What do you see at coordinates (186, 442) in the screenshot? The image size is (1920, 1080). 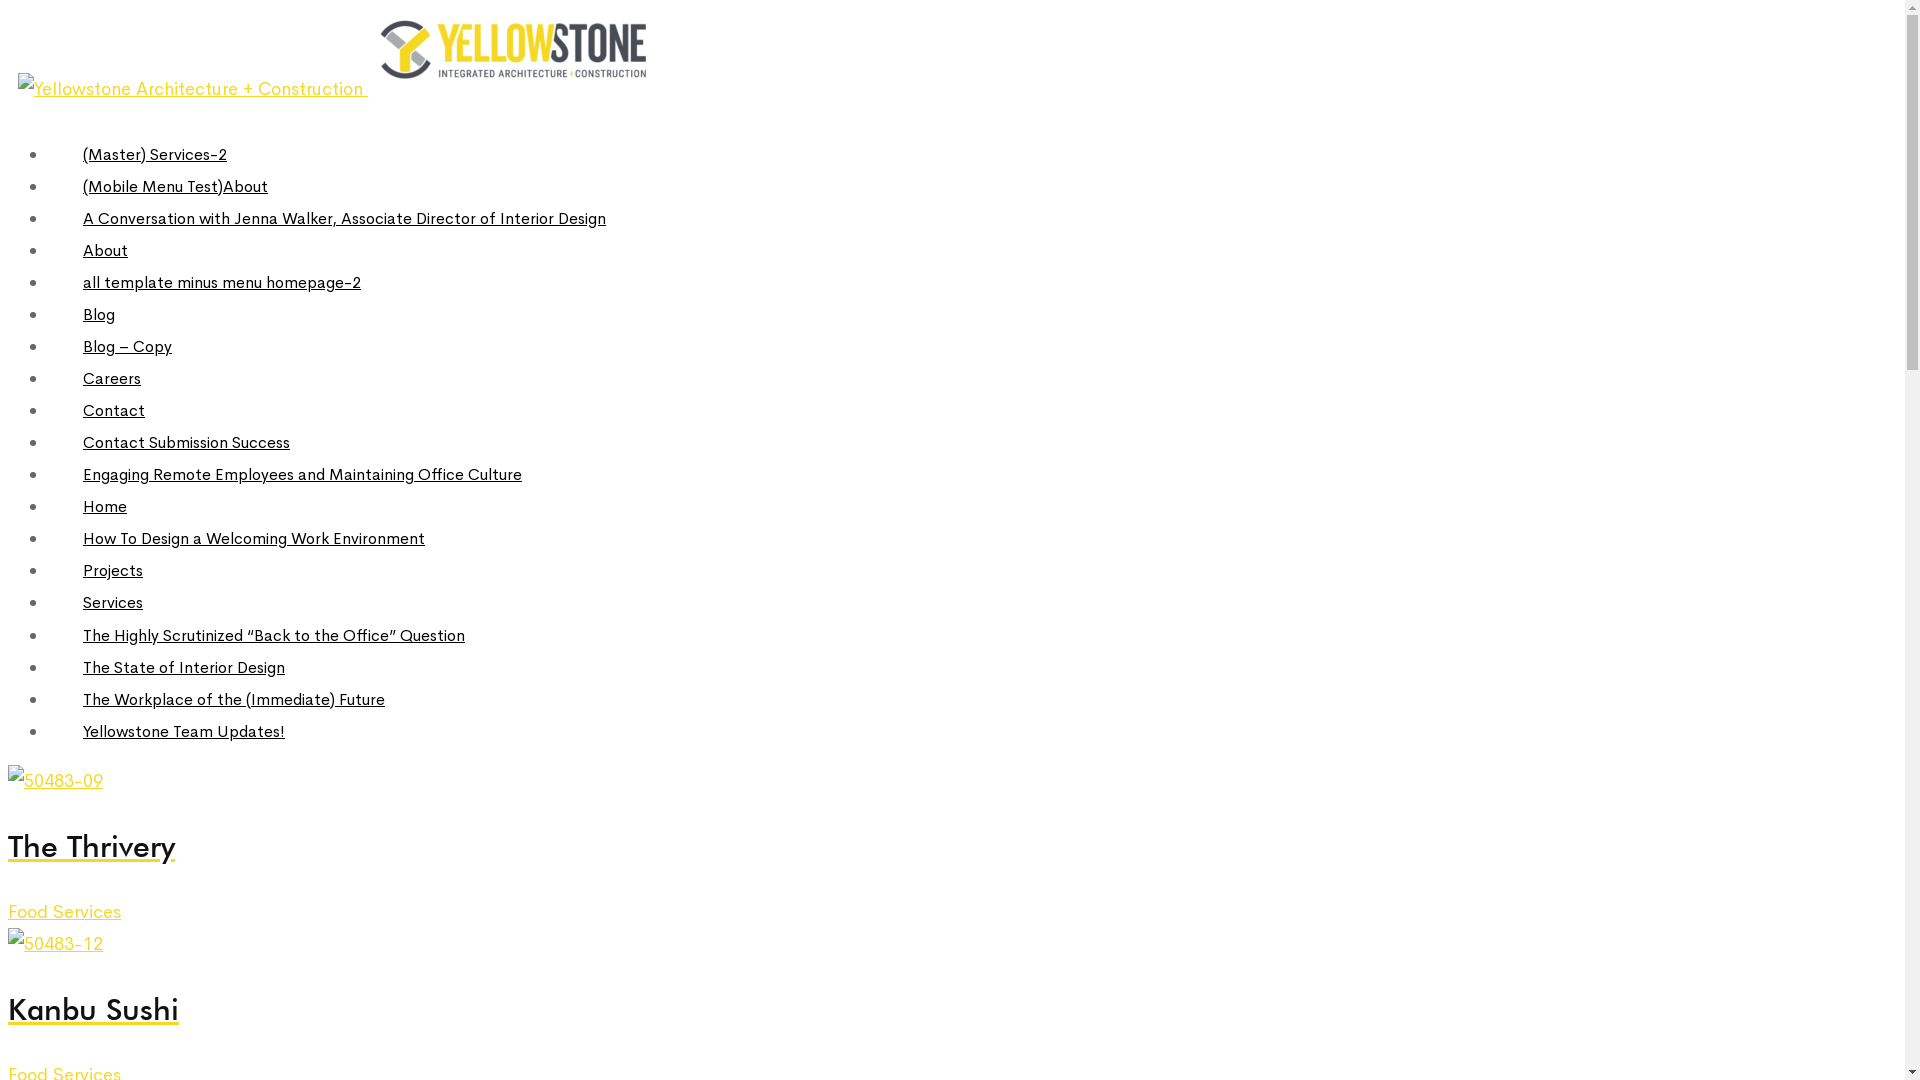 I see `Contact Submission Success` at bounding box center [186, 442].